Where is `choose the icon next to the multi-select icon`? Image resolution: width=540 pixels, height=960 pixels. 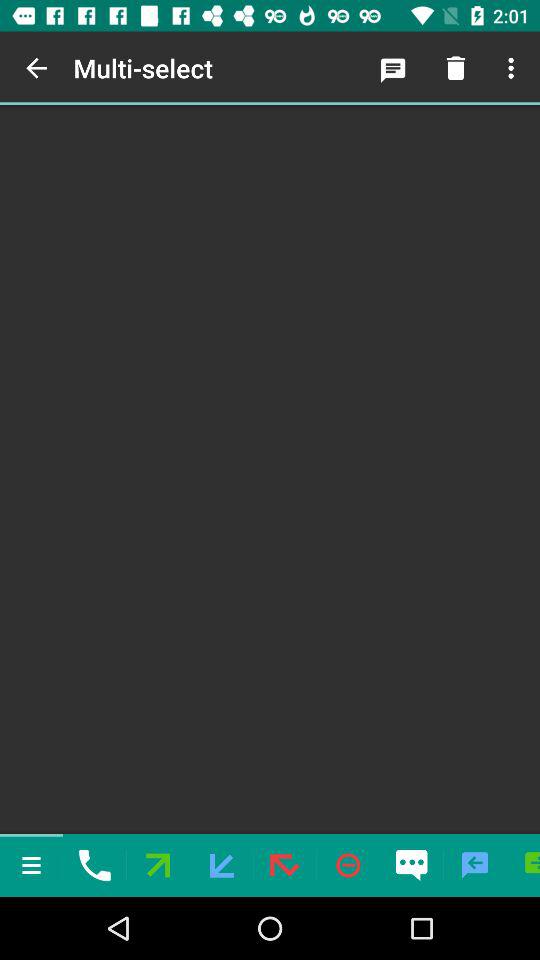 choose the icon next to the multi-select icon is located at coordinates (392, 68).